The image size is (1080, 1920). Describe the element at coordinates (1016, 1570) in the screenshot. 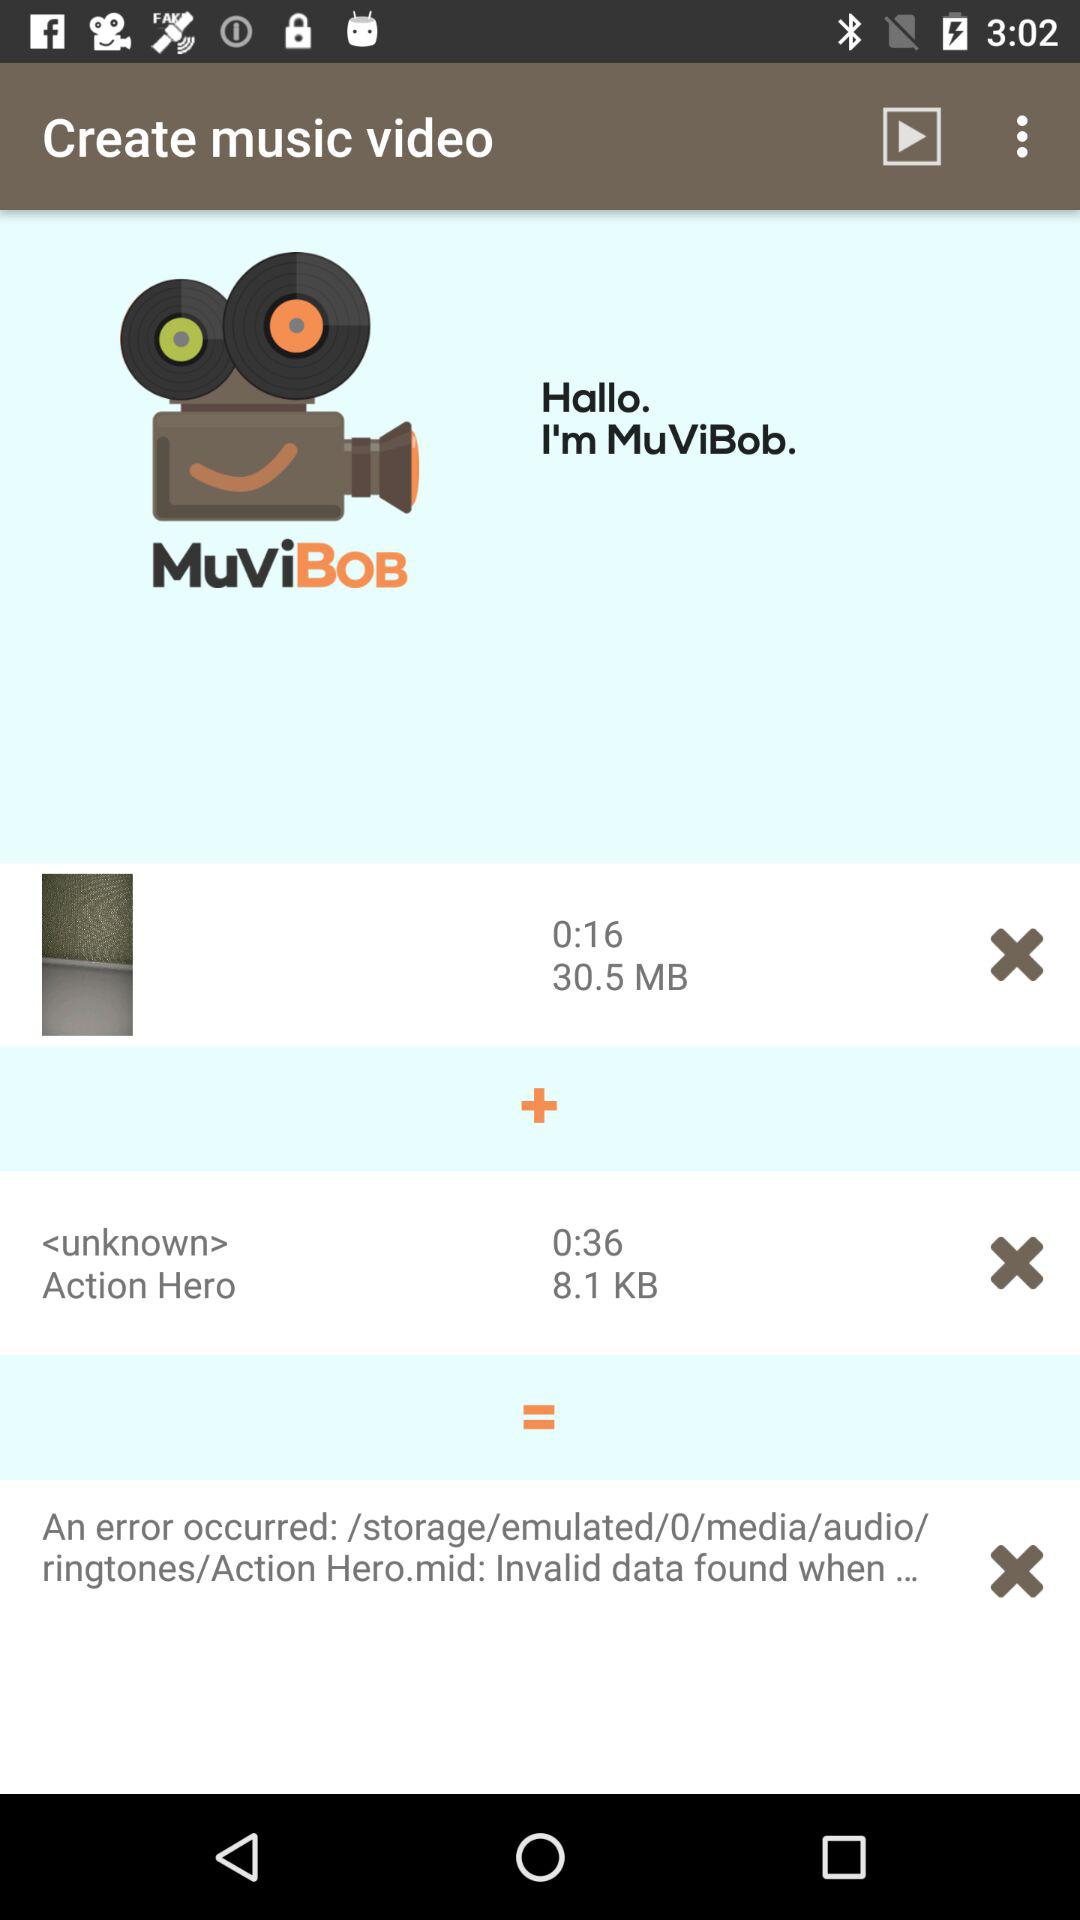

I see `turn on item next to an error occurred icon` at that location.